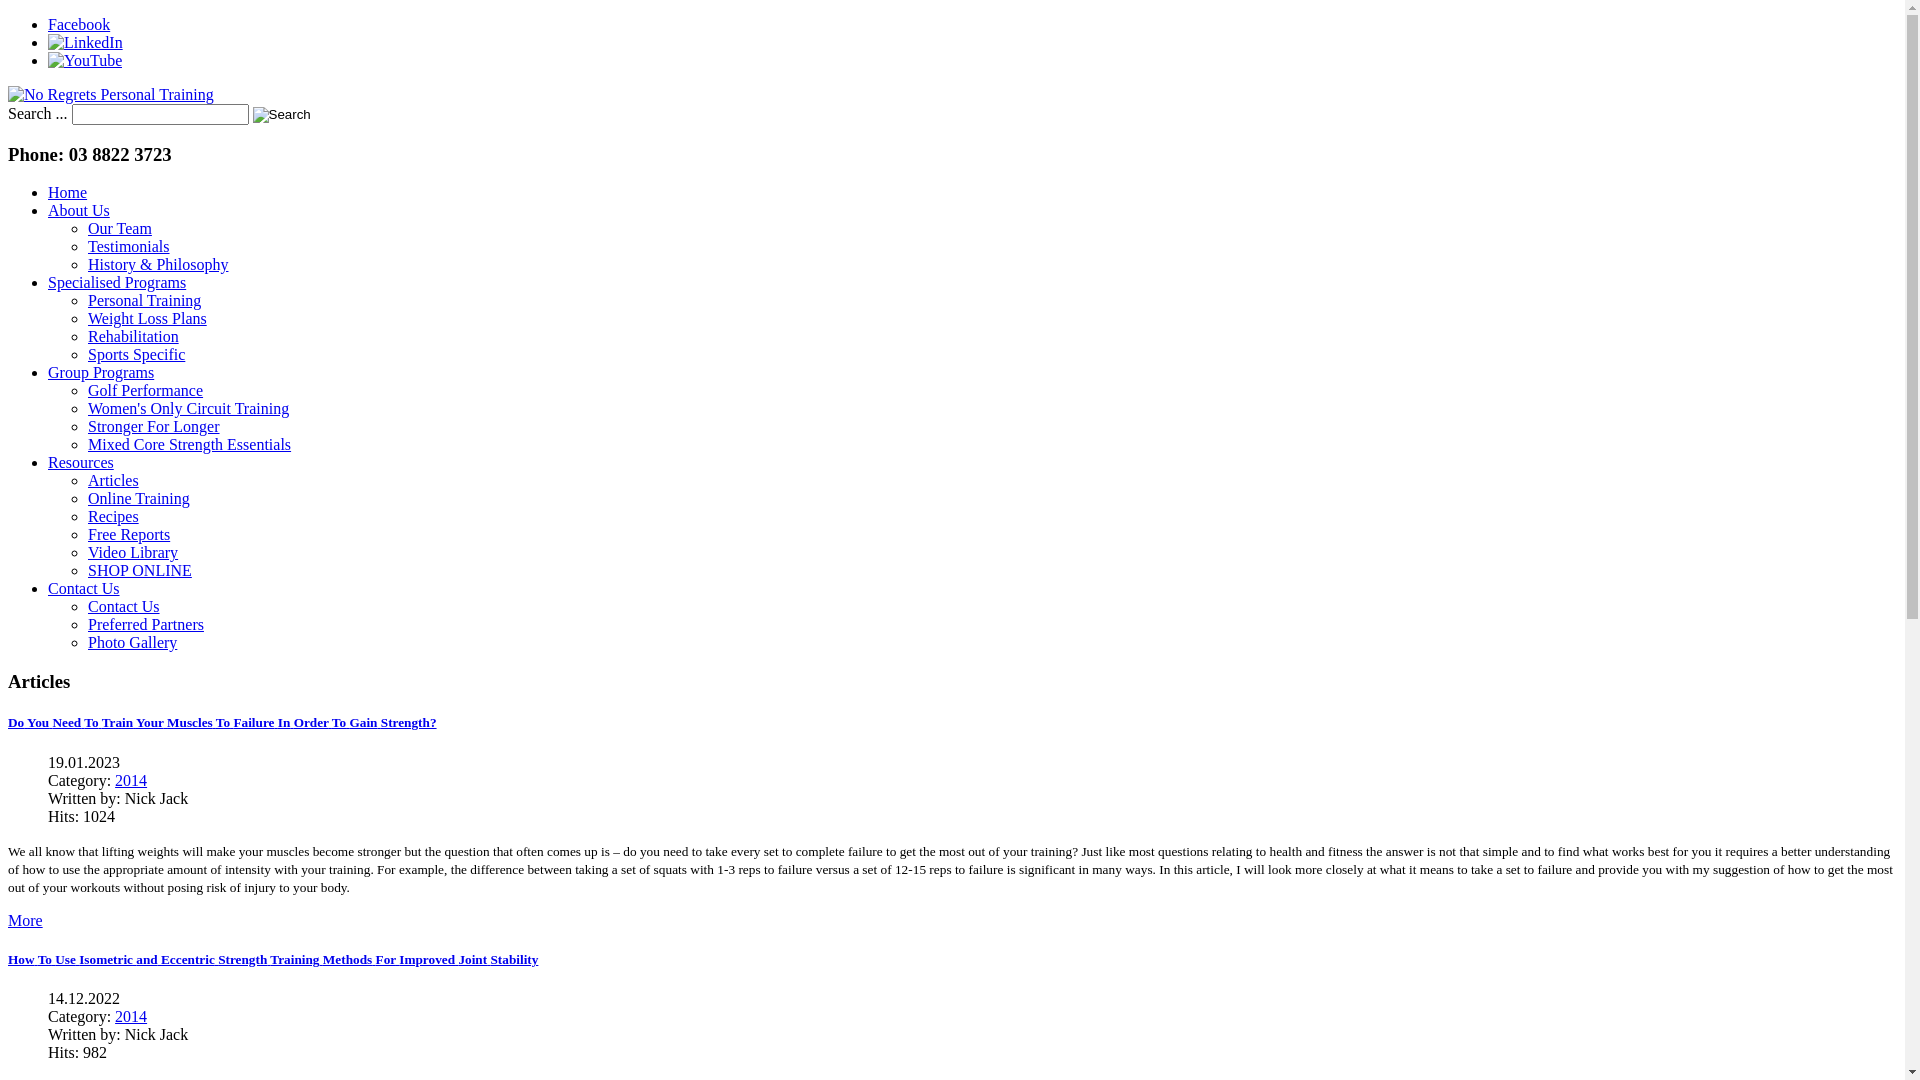  Describe the element at coordinates (117, 282) in the screenshot. I see `Specialised Programs` at that location.